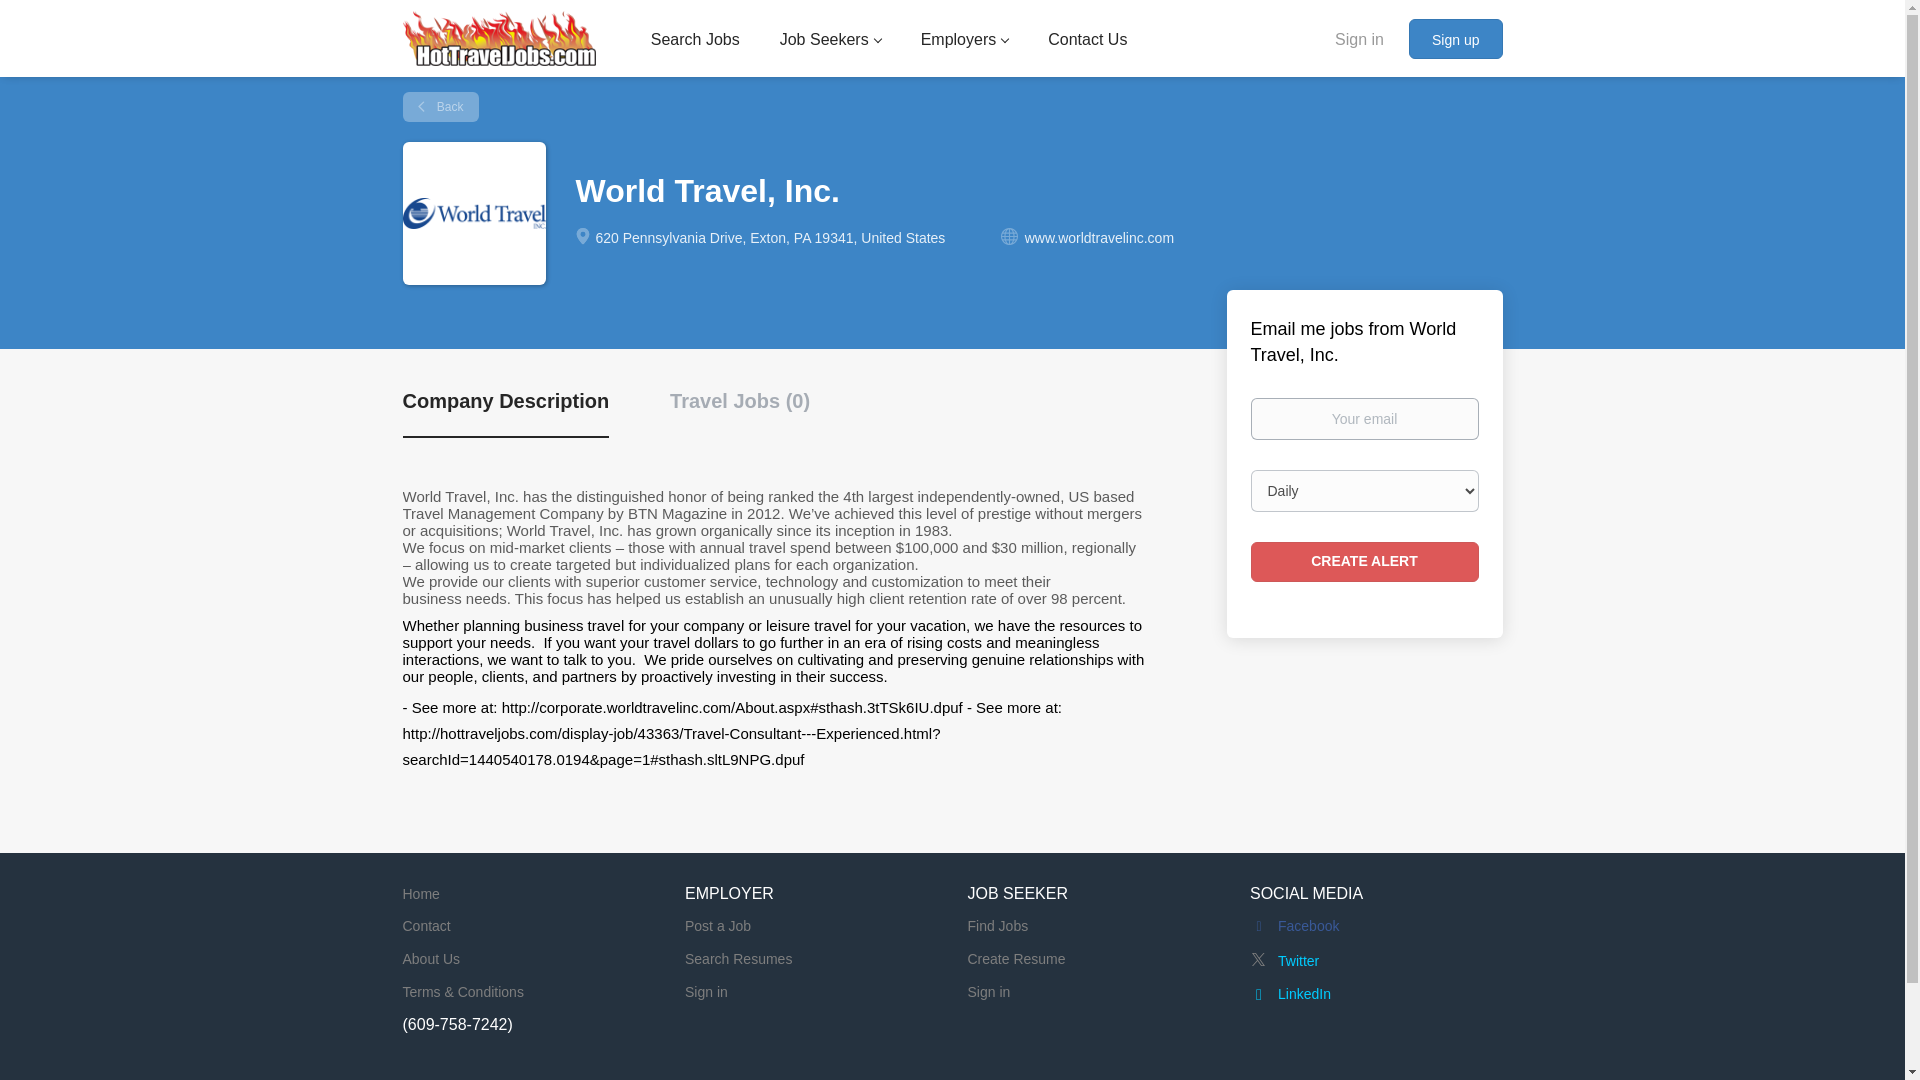  Describe the element at coordinates (504, 412) in the screenshot. I see `Company Description` at that location.